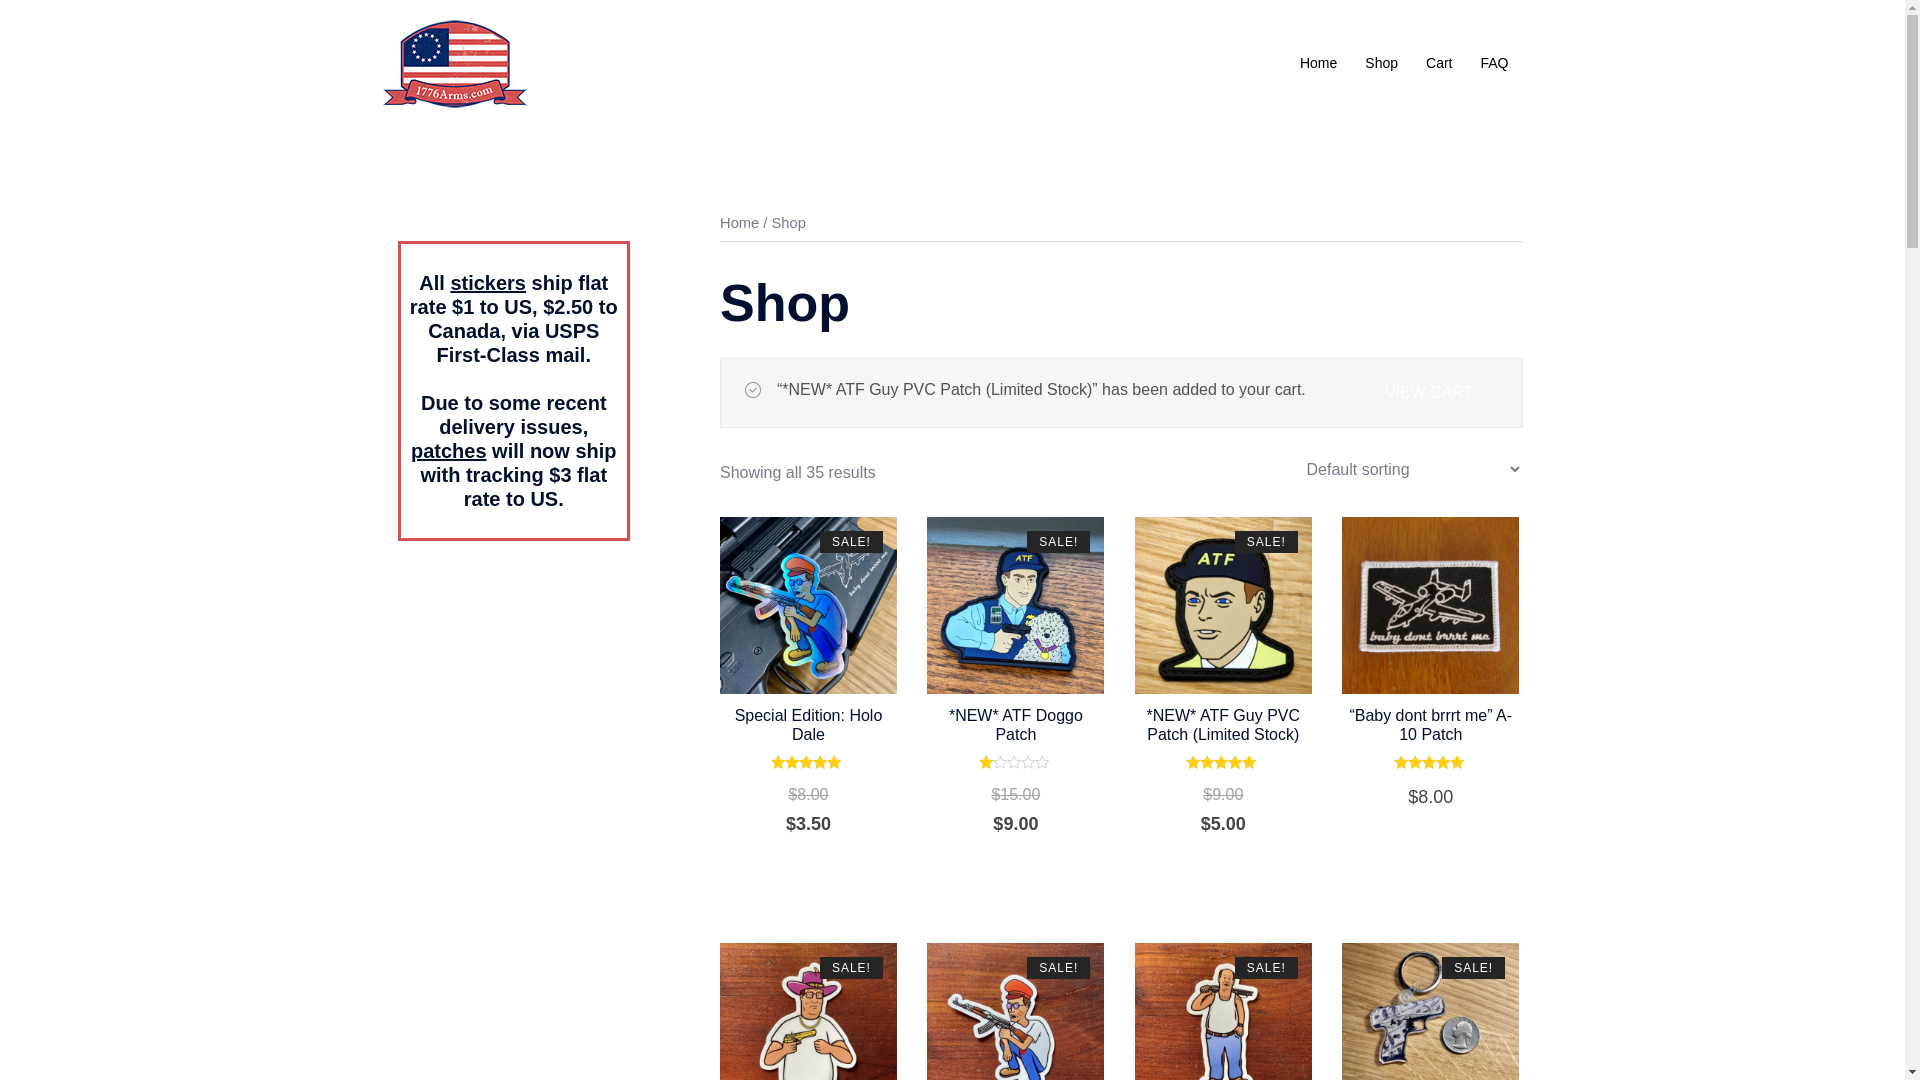 This screenshot has width=1920, height=1080. I want to click on Special Edition: Holo Dale, so click(808, 725).